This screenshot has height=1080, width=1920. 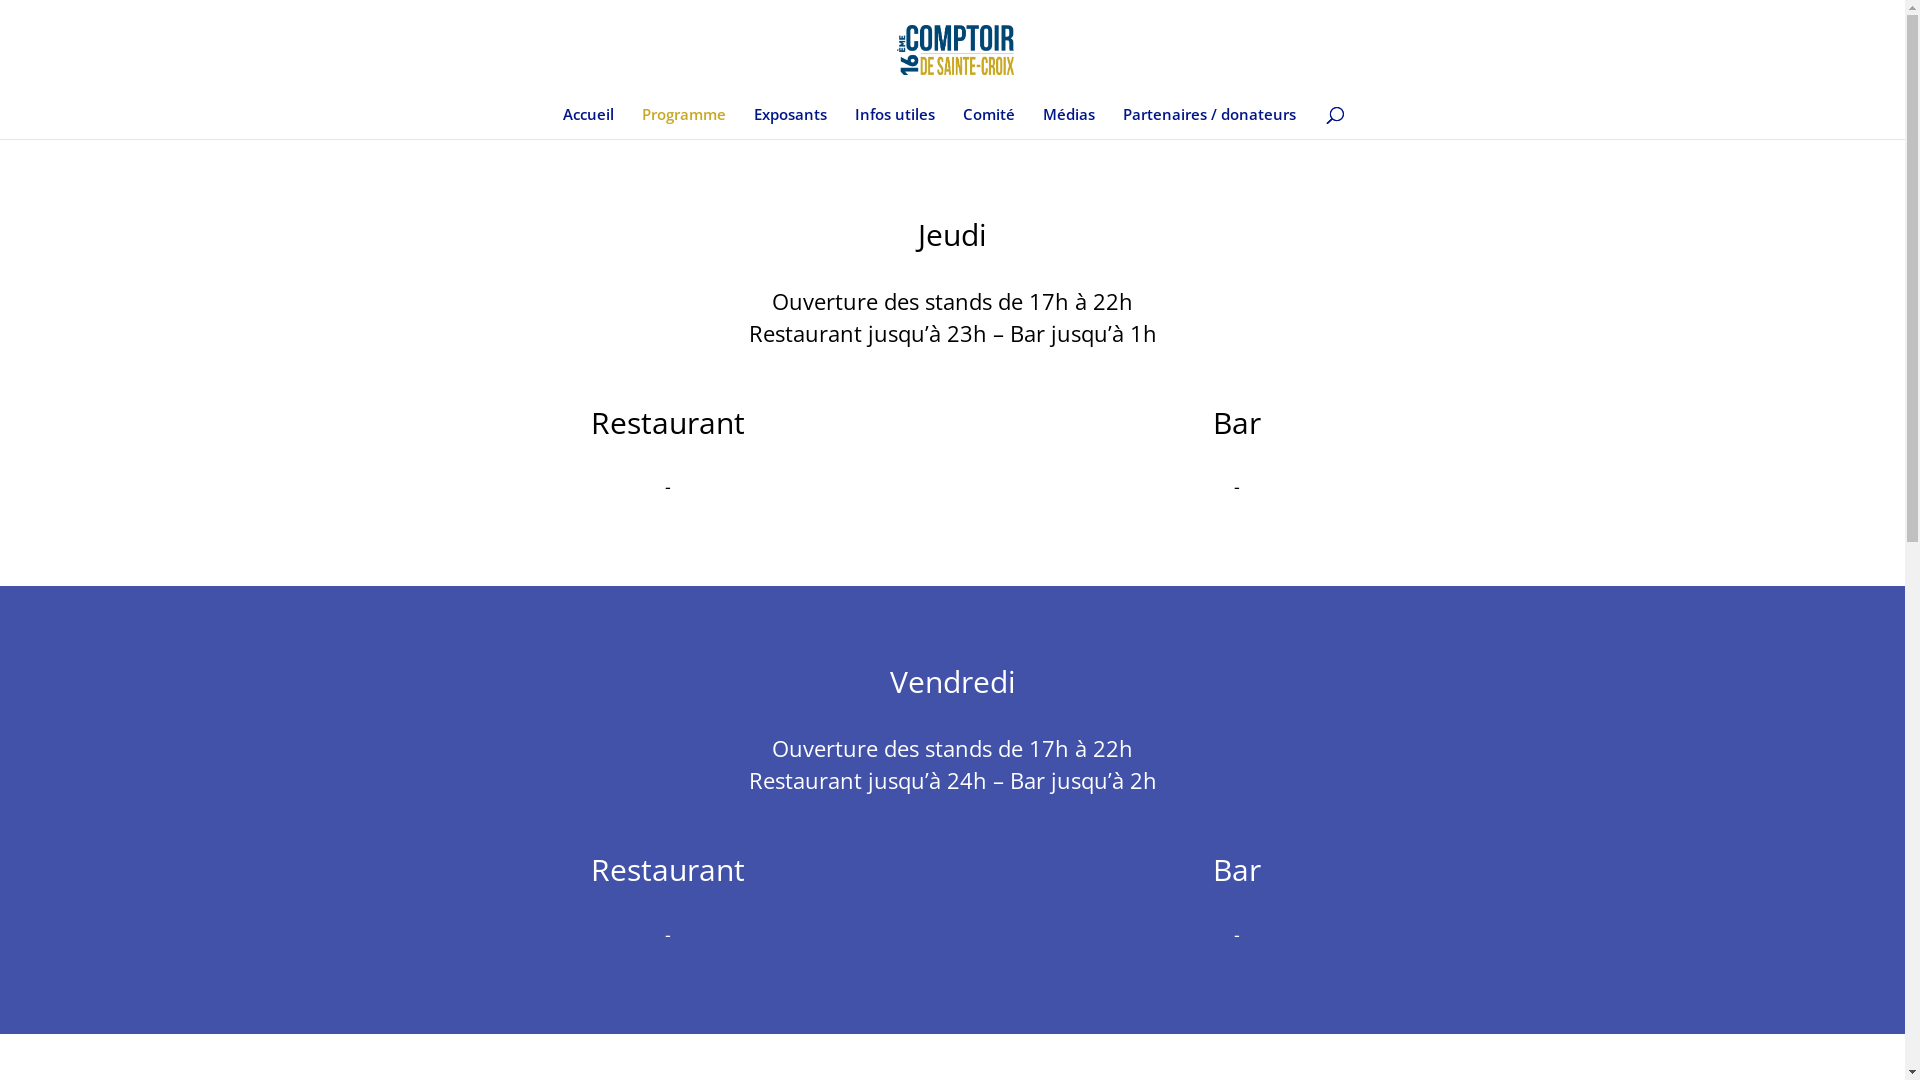 What do you see at coordinates (895, 123) in the screenshot?
I see `Infos utiles` at bounding box center [895, 123].